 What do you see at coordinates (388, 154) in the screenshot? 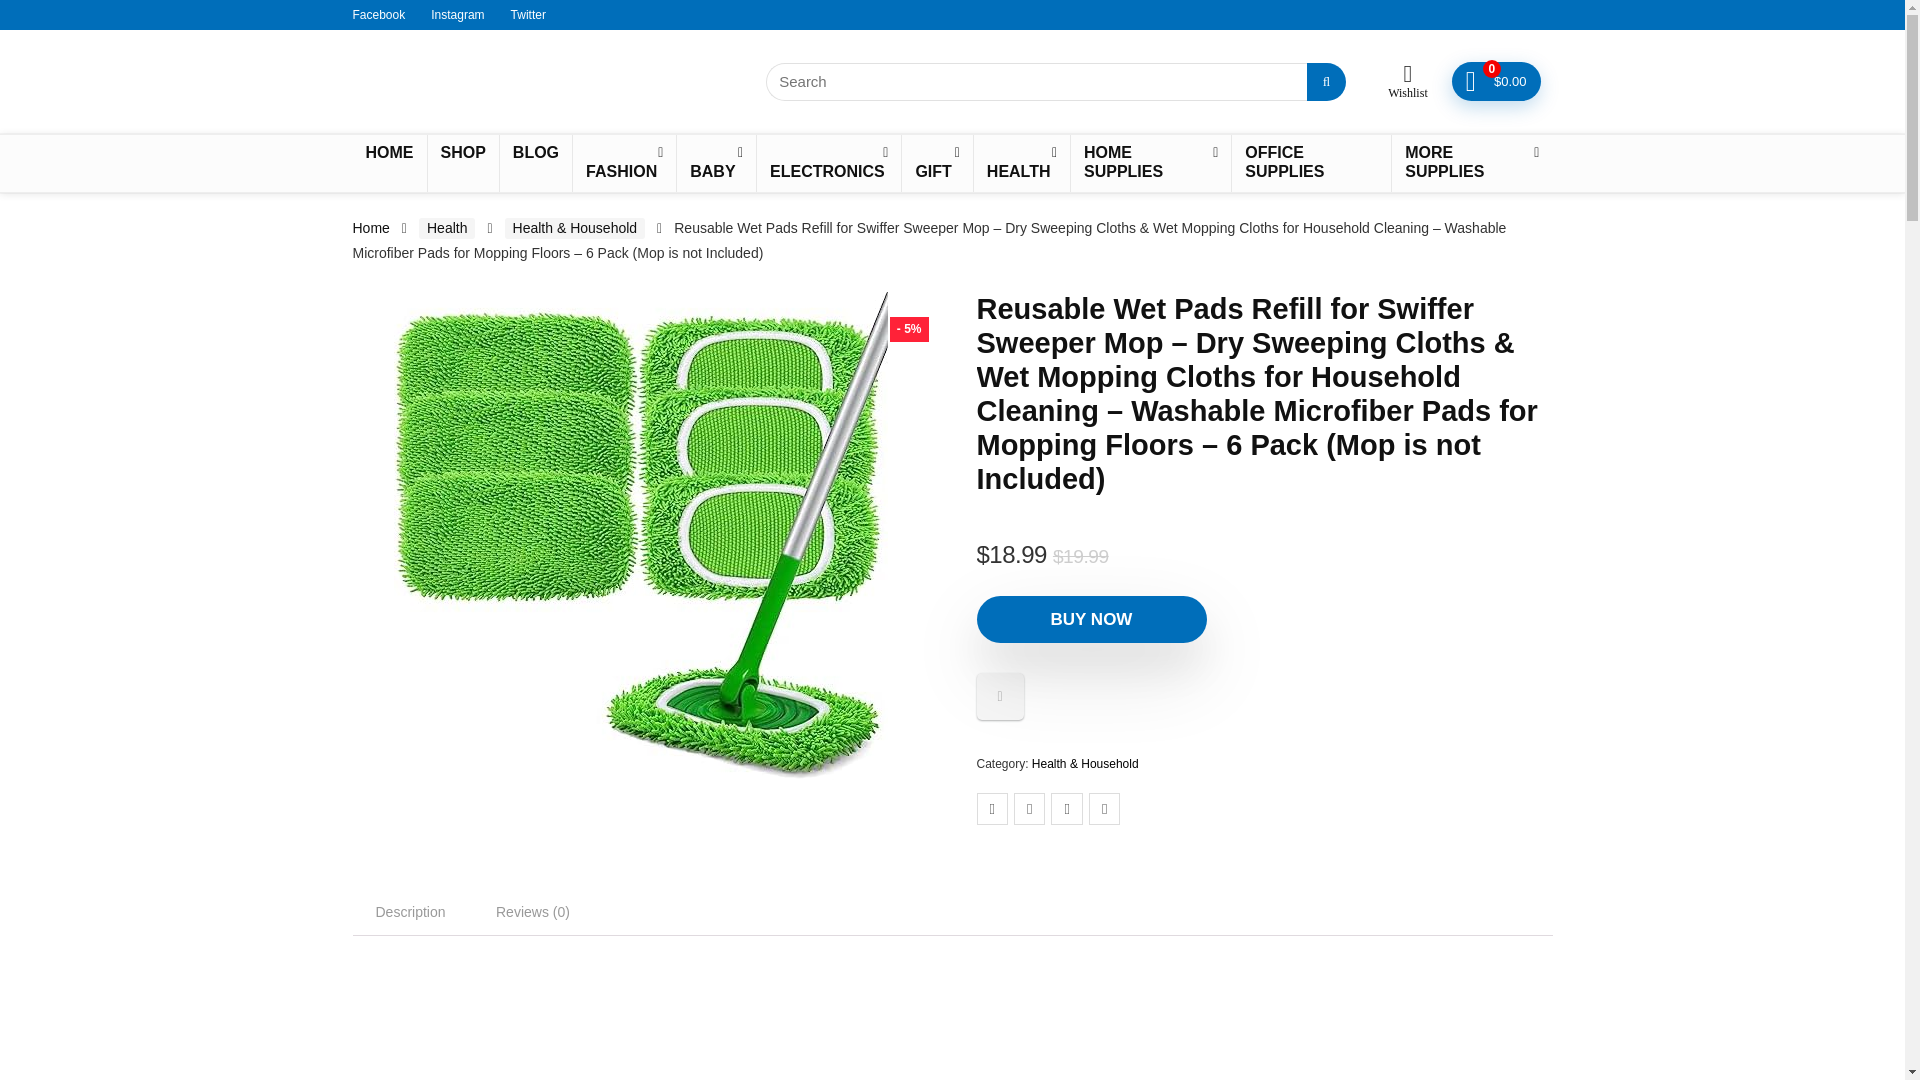
I see `HOME` at bounding box center [388, 154].